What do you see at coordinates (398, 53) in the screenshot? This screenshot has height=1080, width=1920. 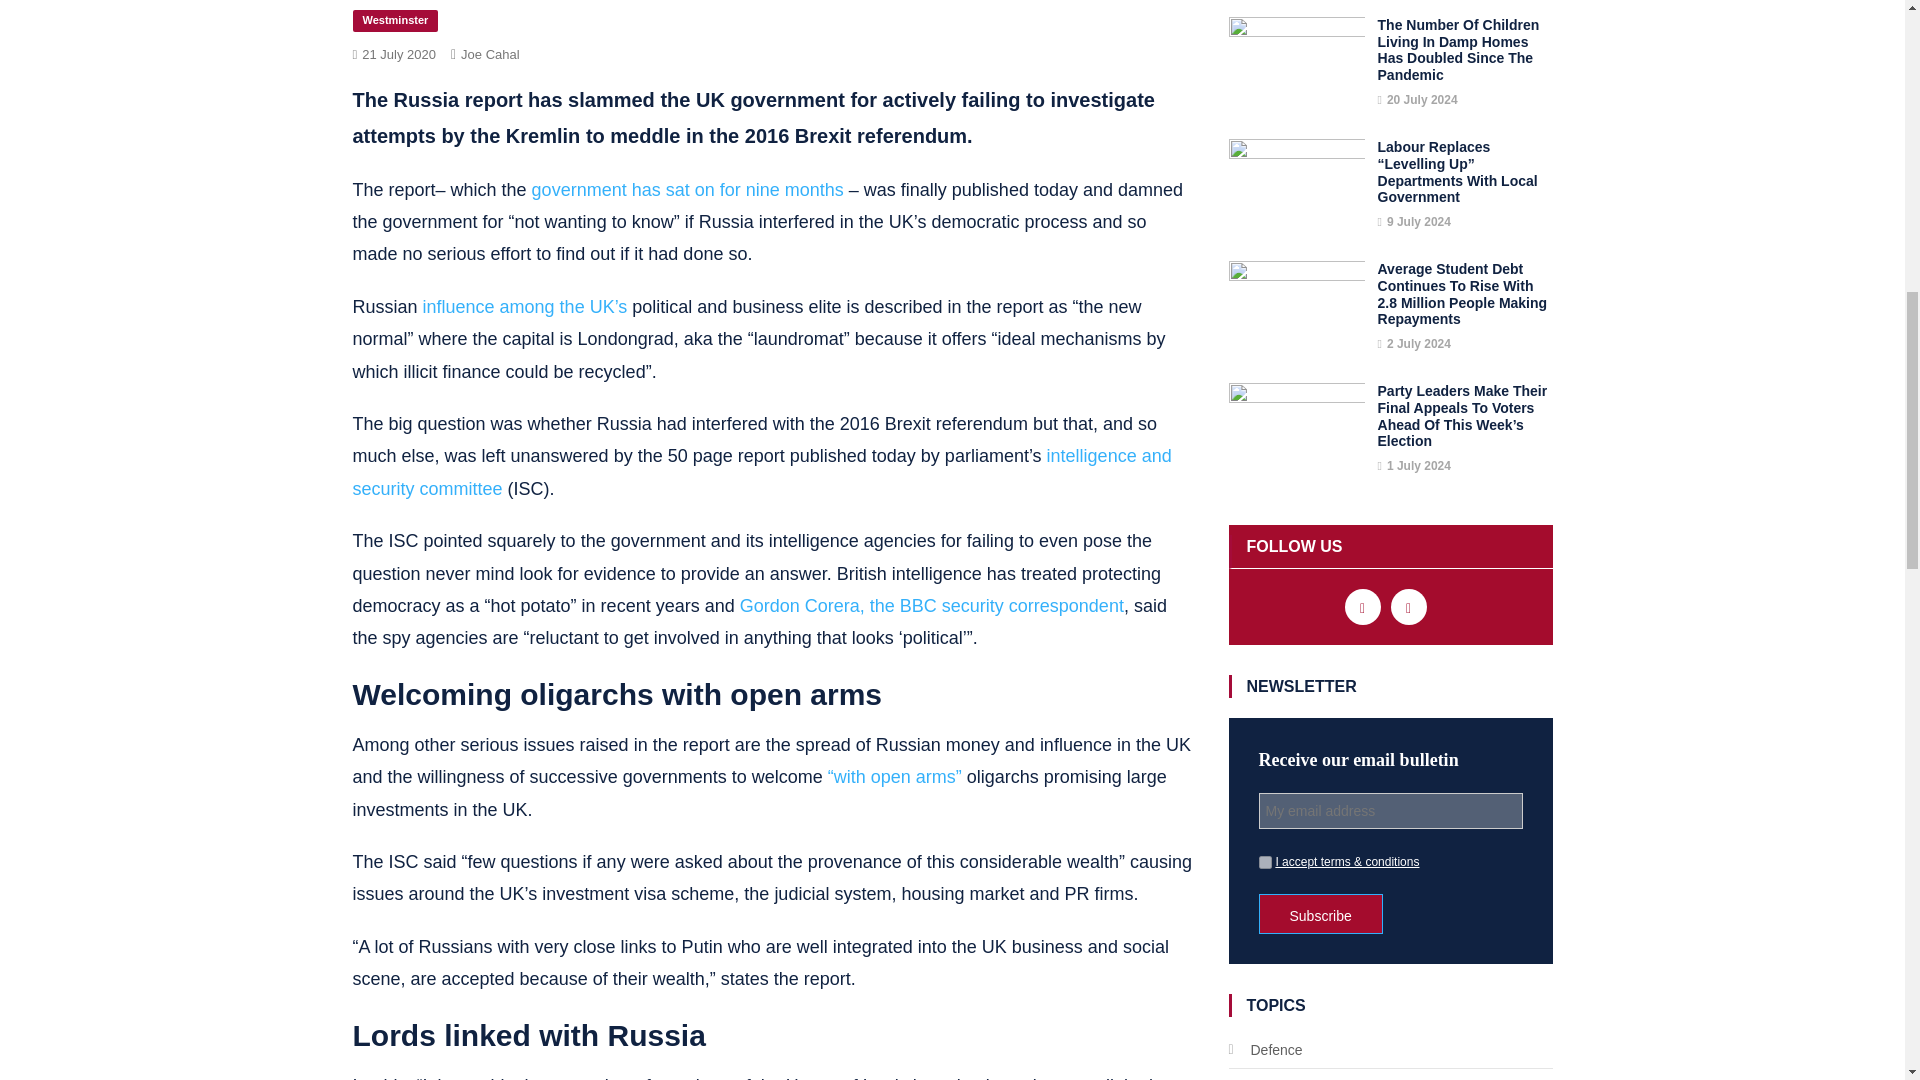 I see `21 July 2020` at bounding box center [398, 53].